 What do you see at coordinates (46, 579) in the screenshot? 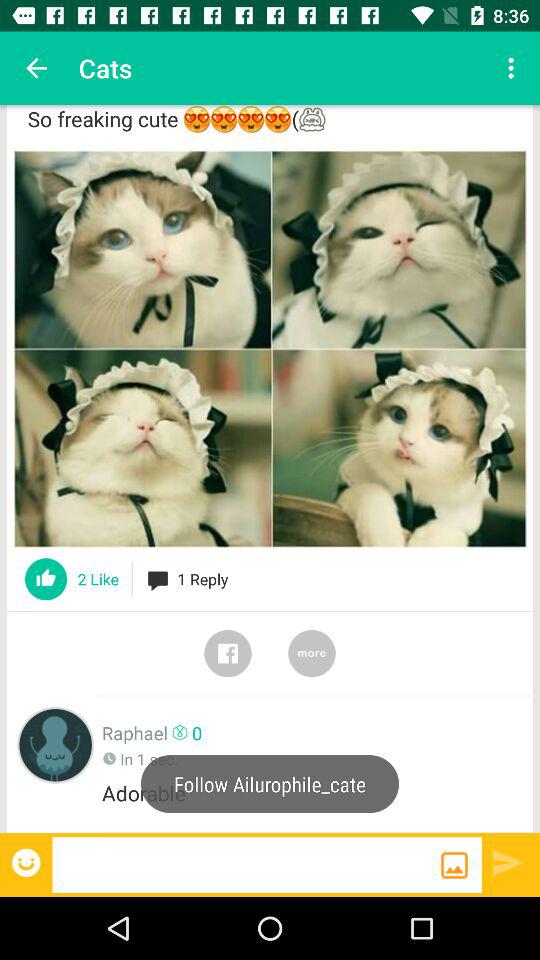
I see `like the image` at bounding box center [46, 579].